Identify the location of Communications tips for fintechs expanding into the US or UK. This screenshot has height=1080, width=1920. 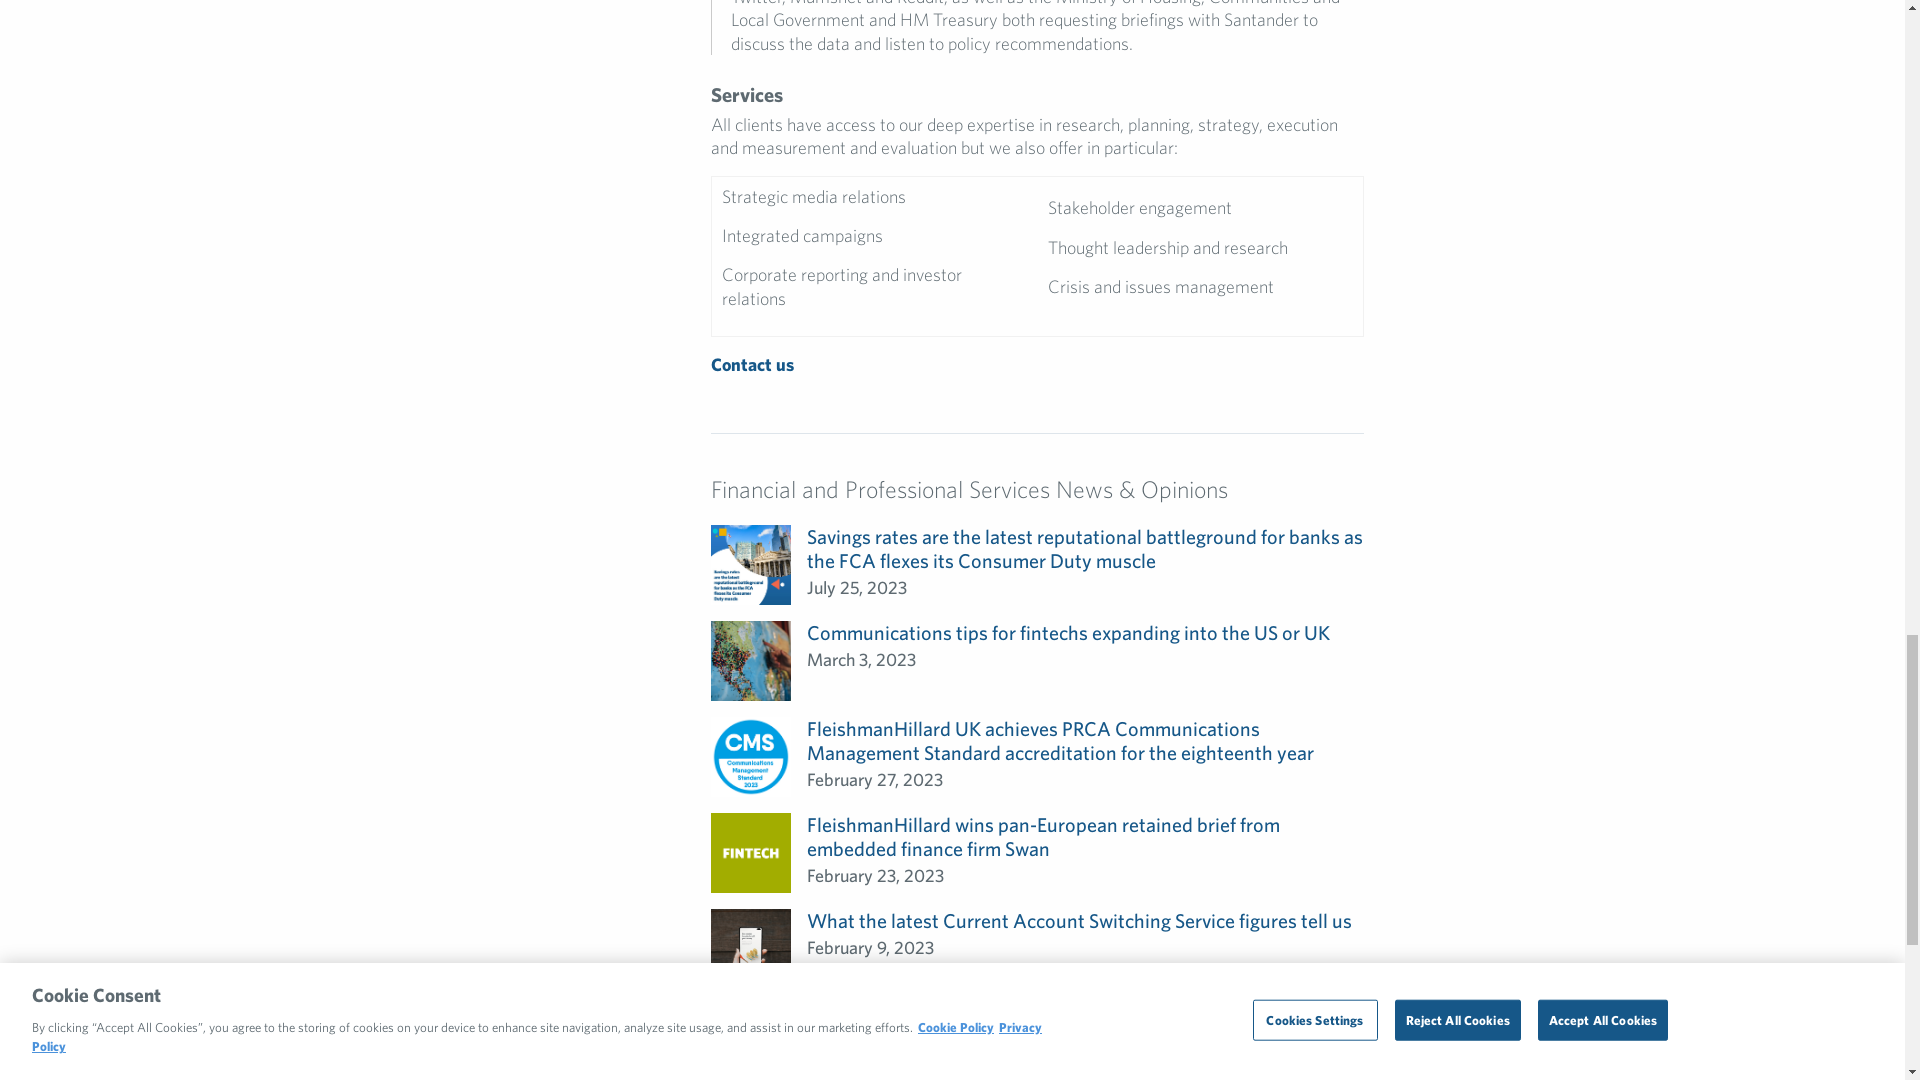
(1068, 632).